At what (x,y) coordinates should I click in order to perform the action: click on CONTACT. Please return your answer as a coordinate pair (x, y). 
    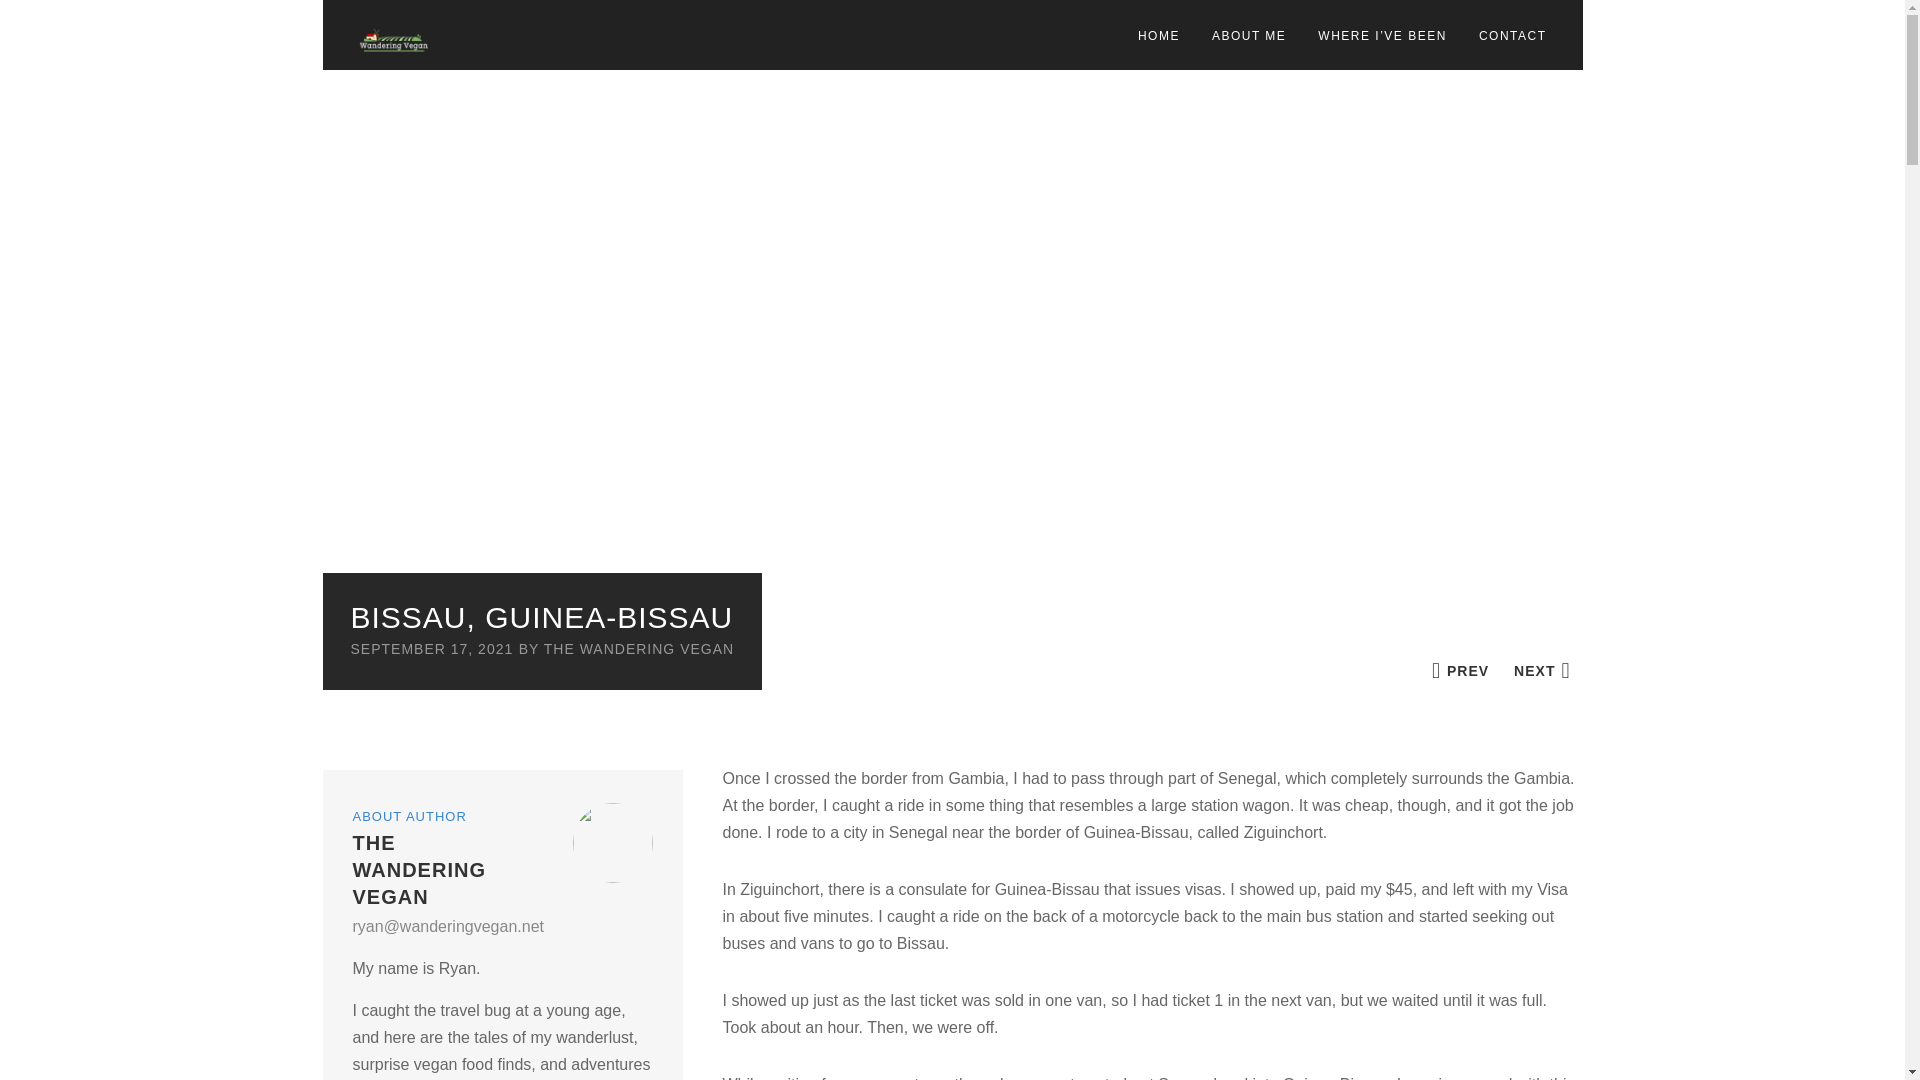
    Looking at the image, I should click on (1512, 35).